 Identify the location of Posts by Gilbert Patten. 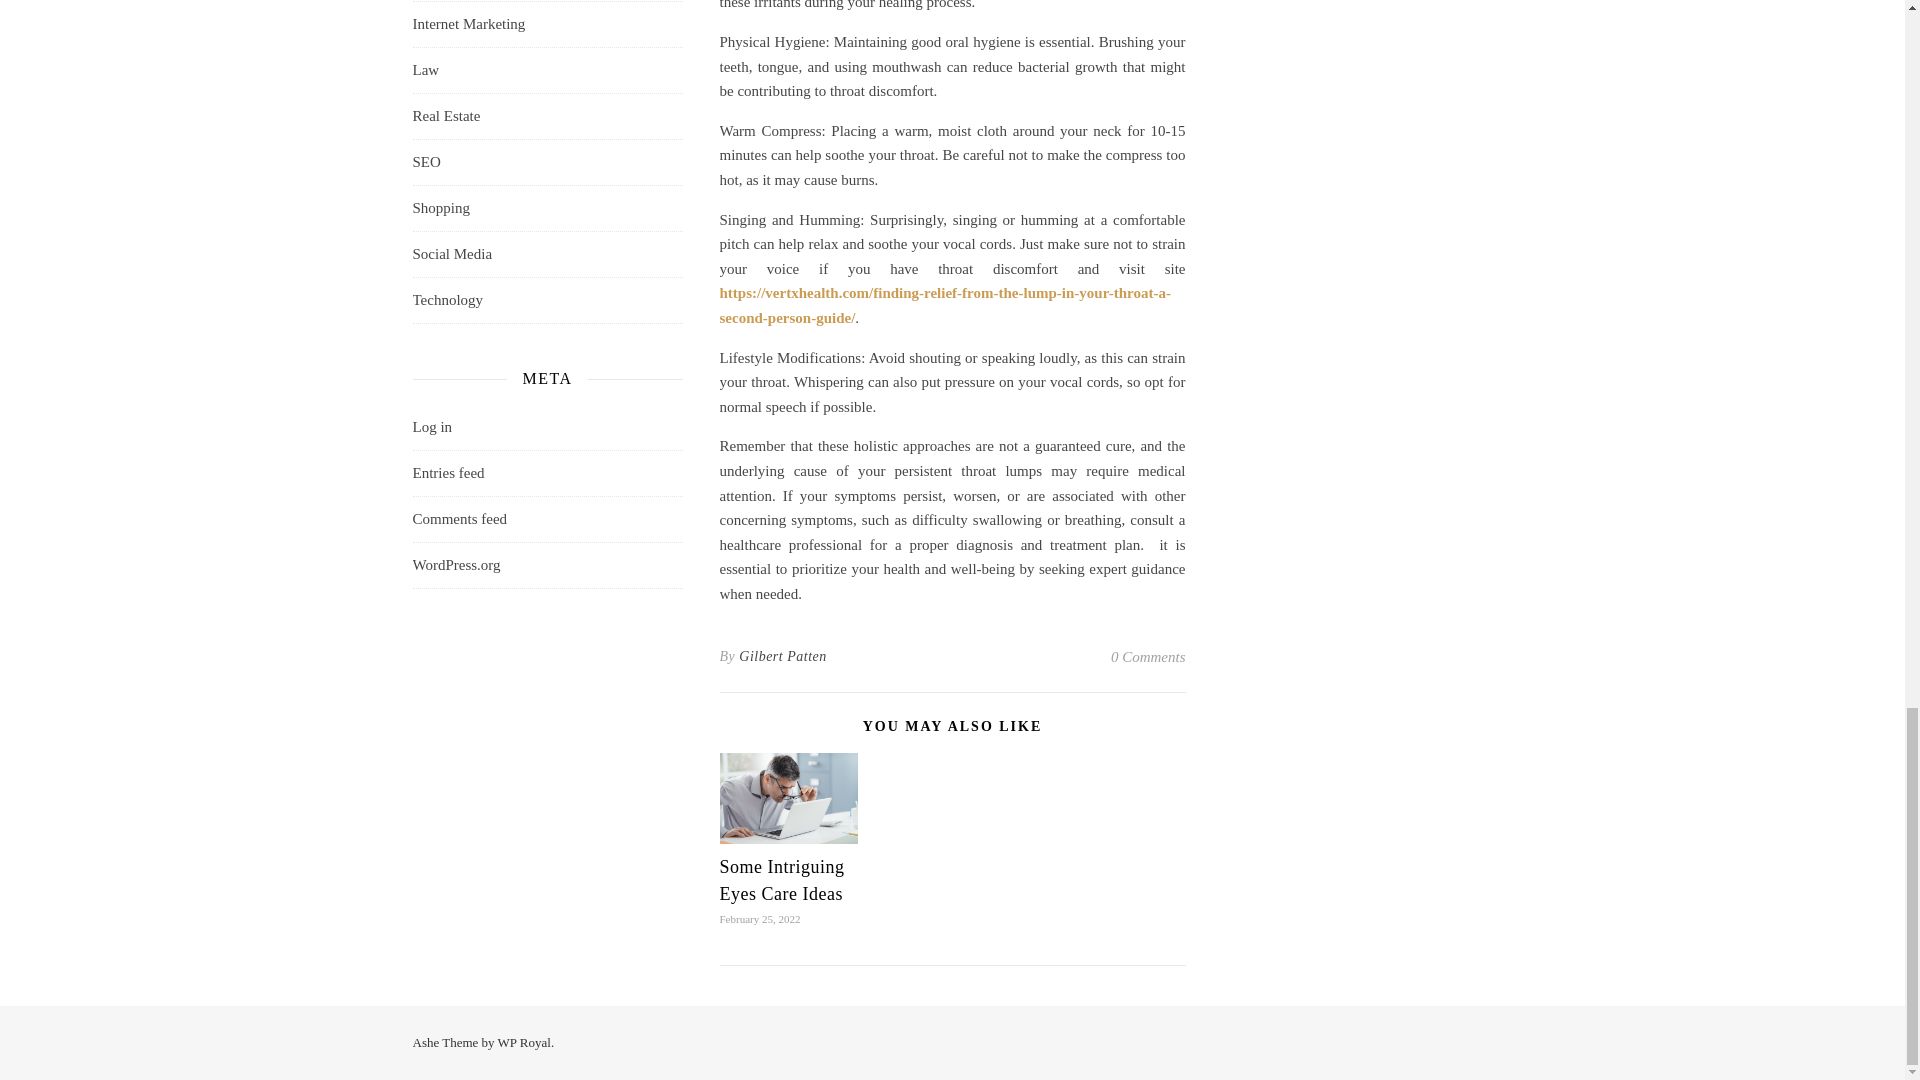
(783, 656).